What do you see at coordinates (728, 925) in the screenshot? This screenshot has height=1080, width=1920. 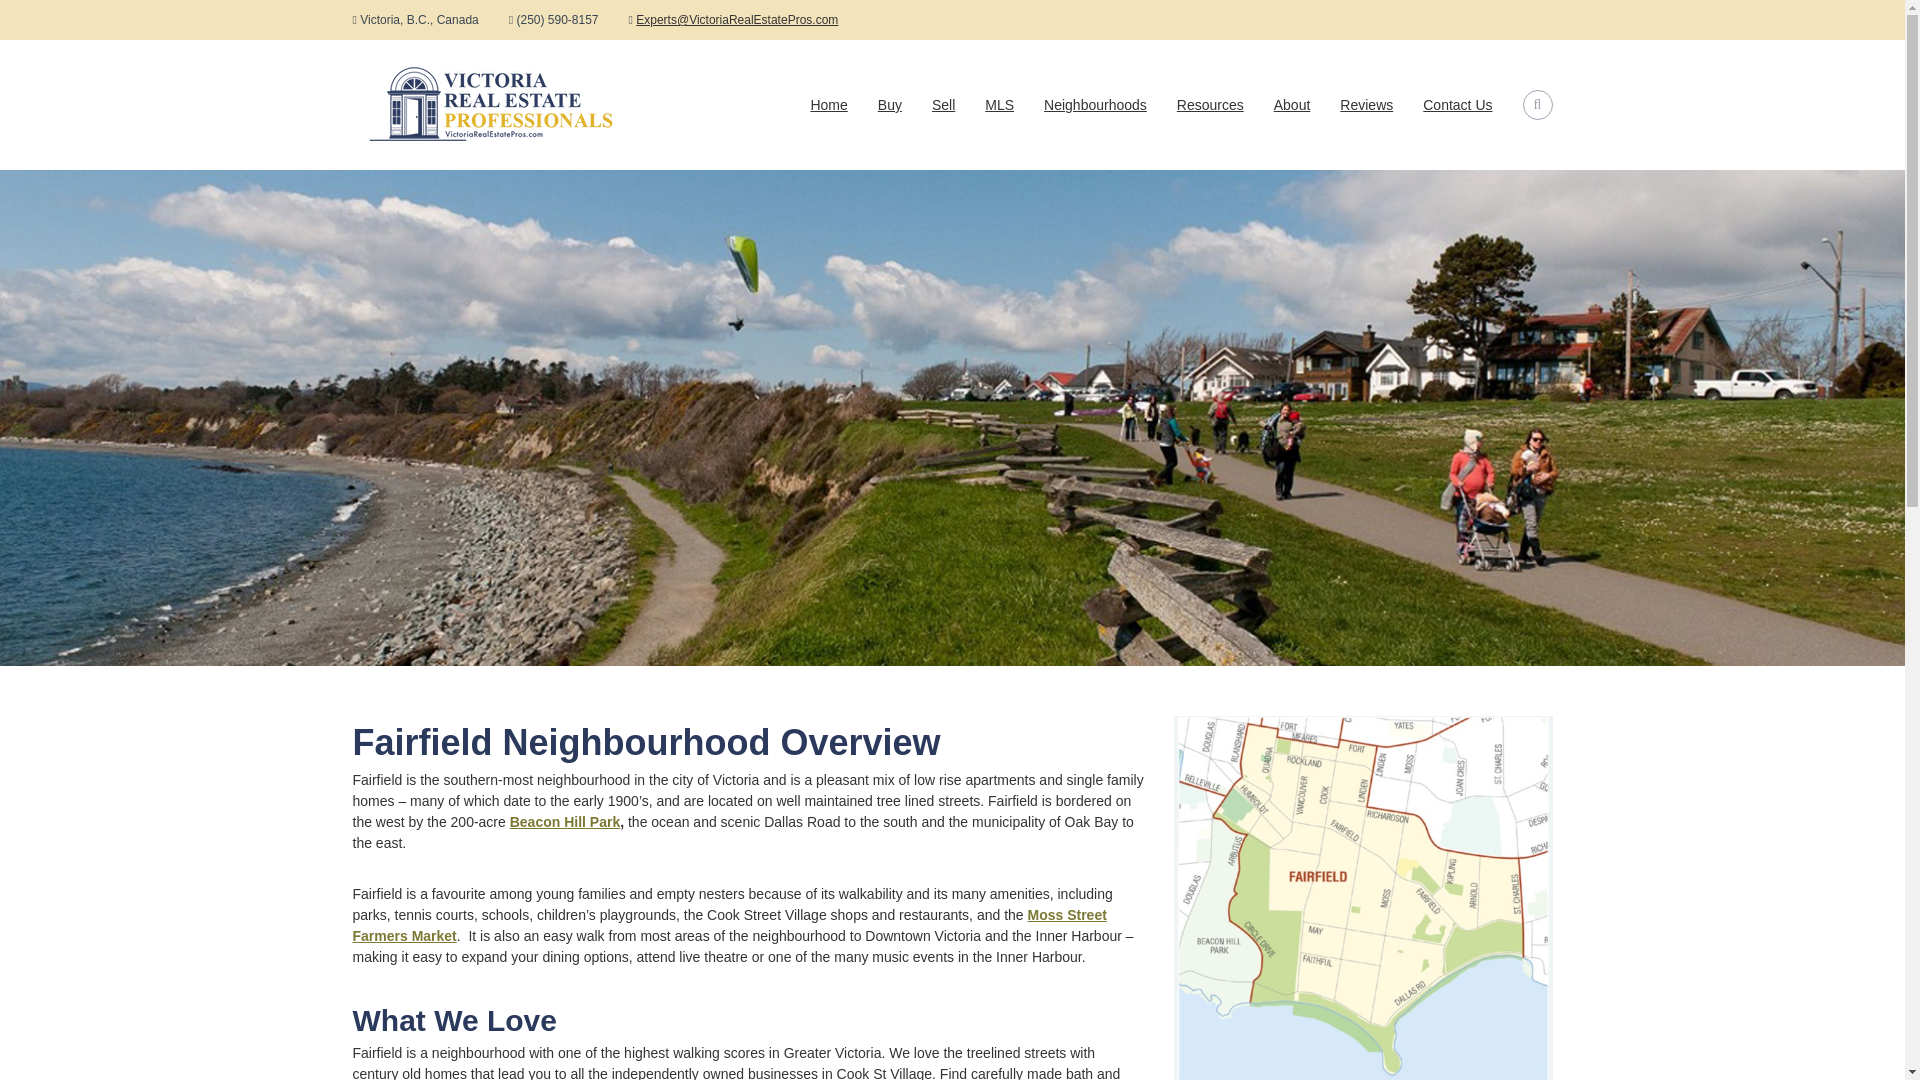 I see `Moss Street Farmers Market` at bounding box center [728, 925].